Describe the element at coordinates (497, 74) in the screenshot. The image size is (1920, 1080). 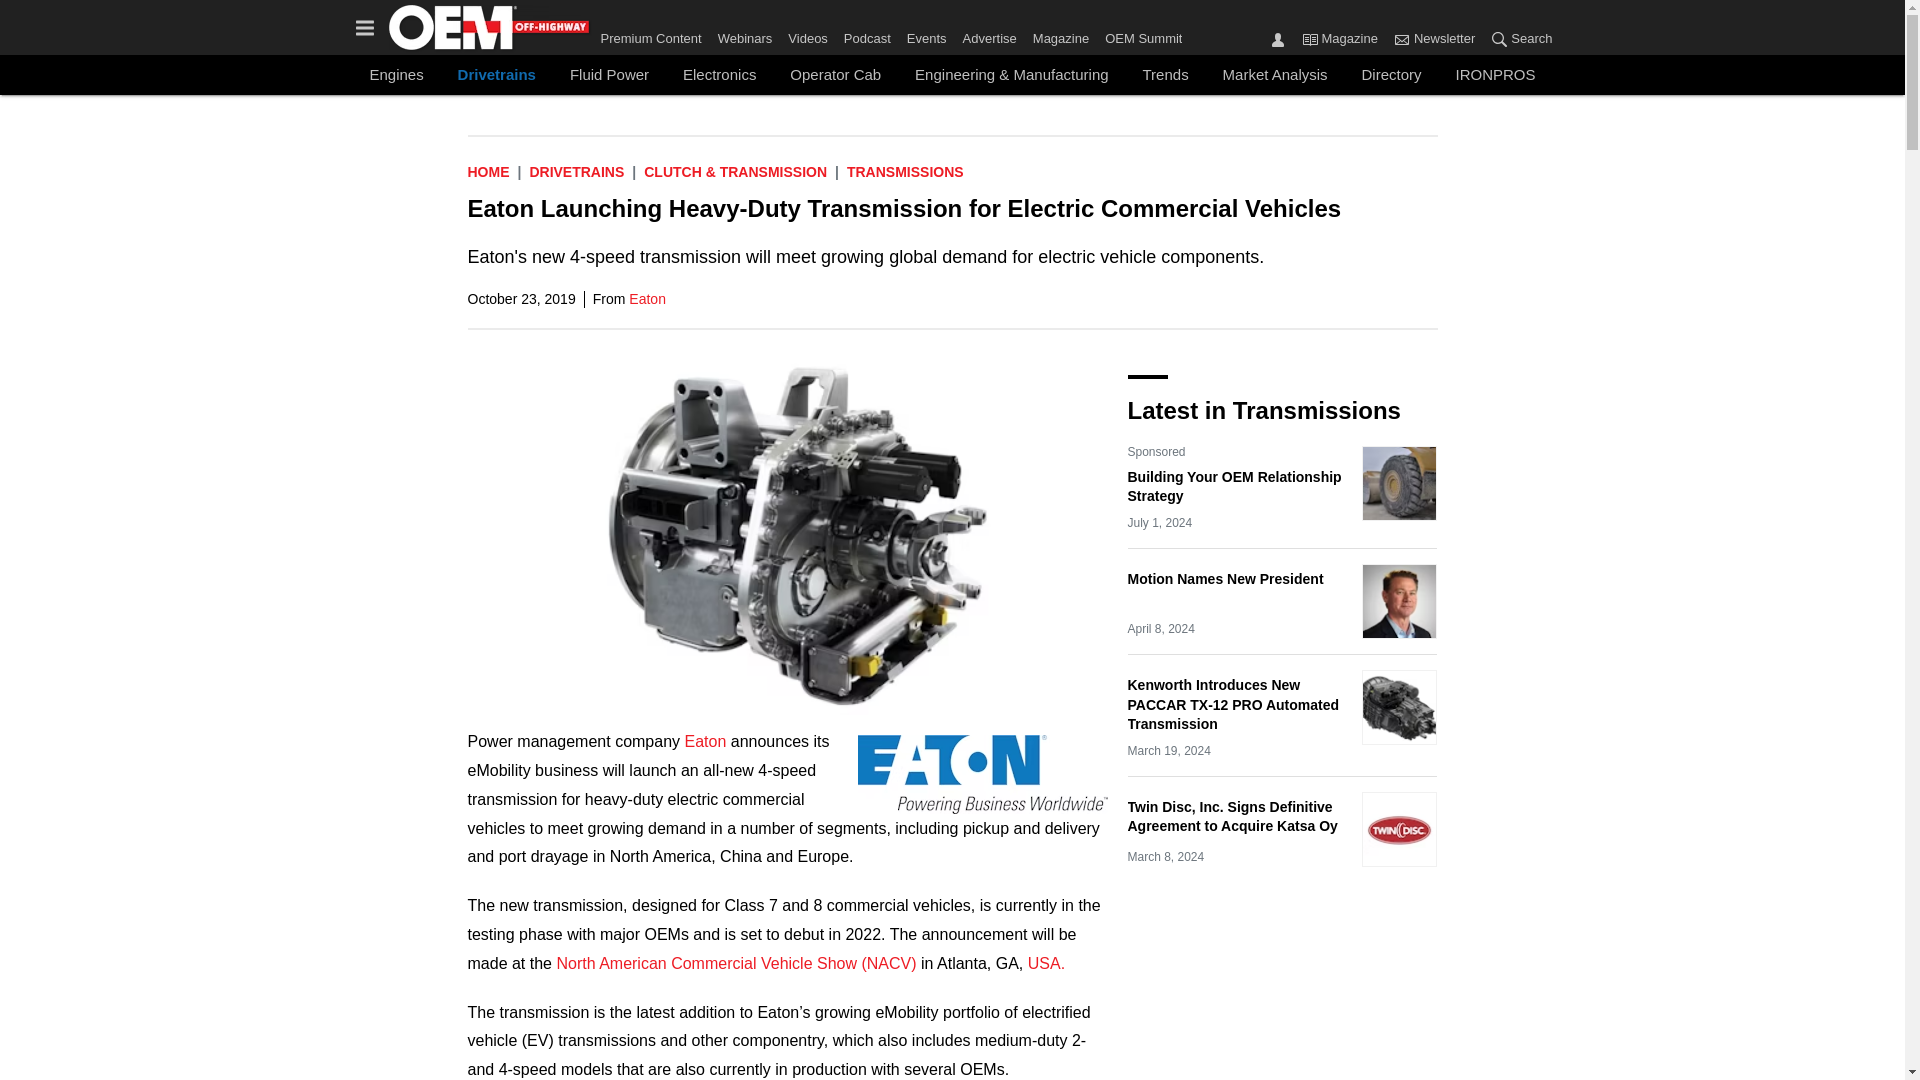
I see `Drivetrains` at that location.